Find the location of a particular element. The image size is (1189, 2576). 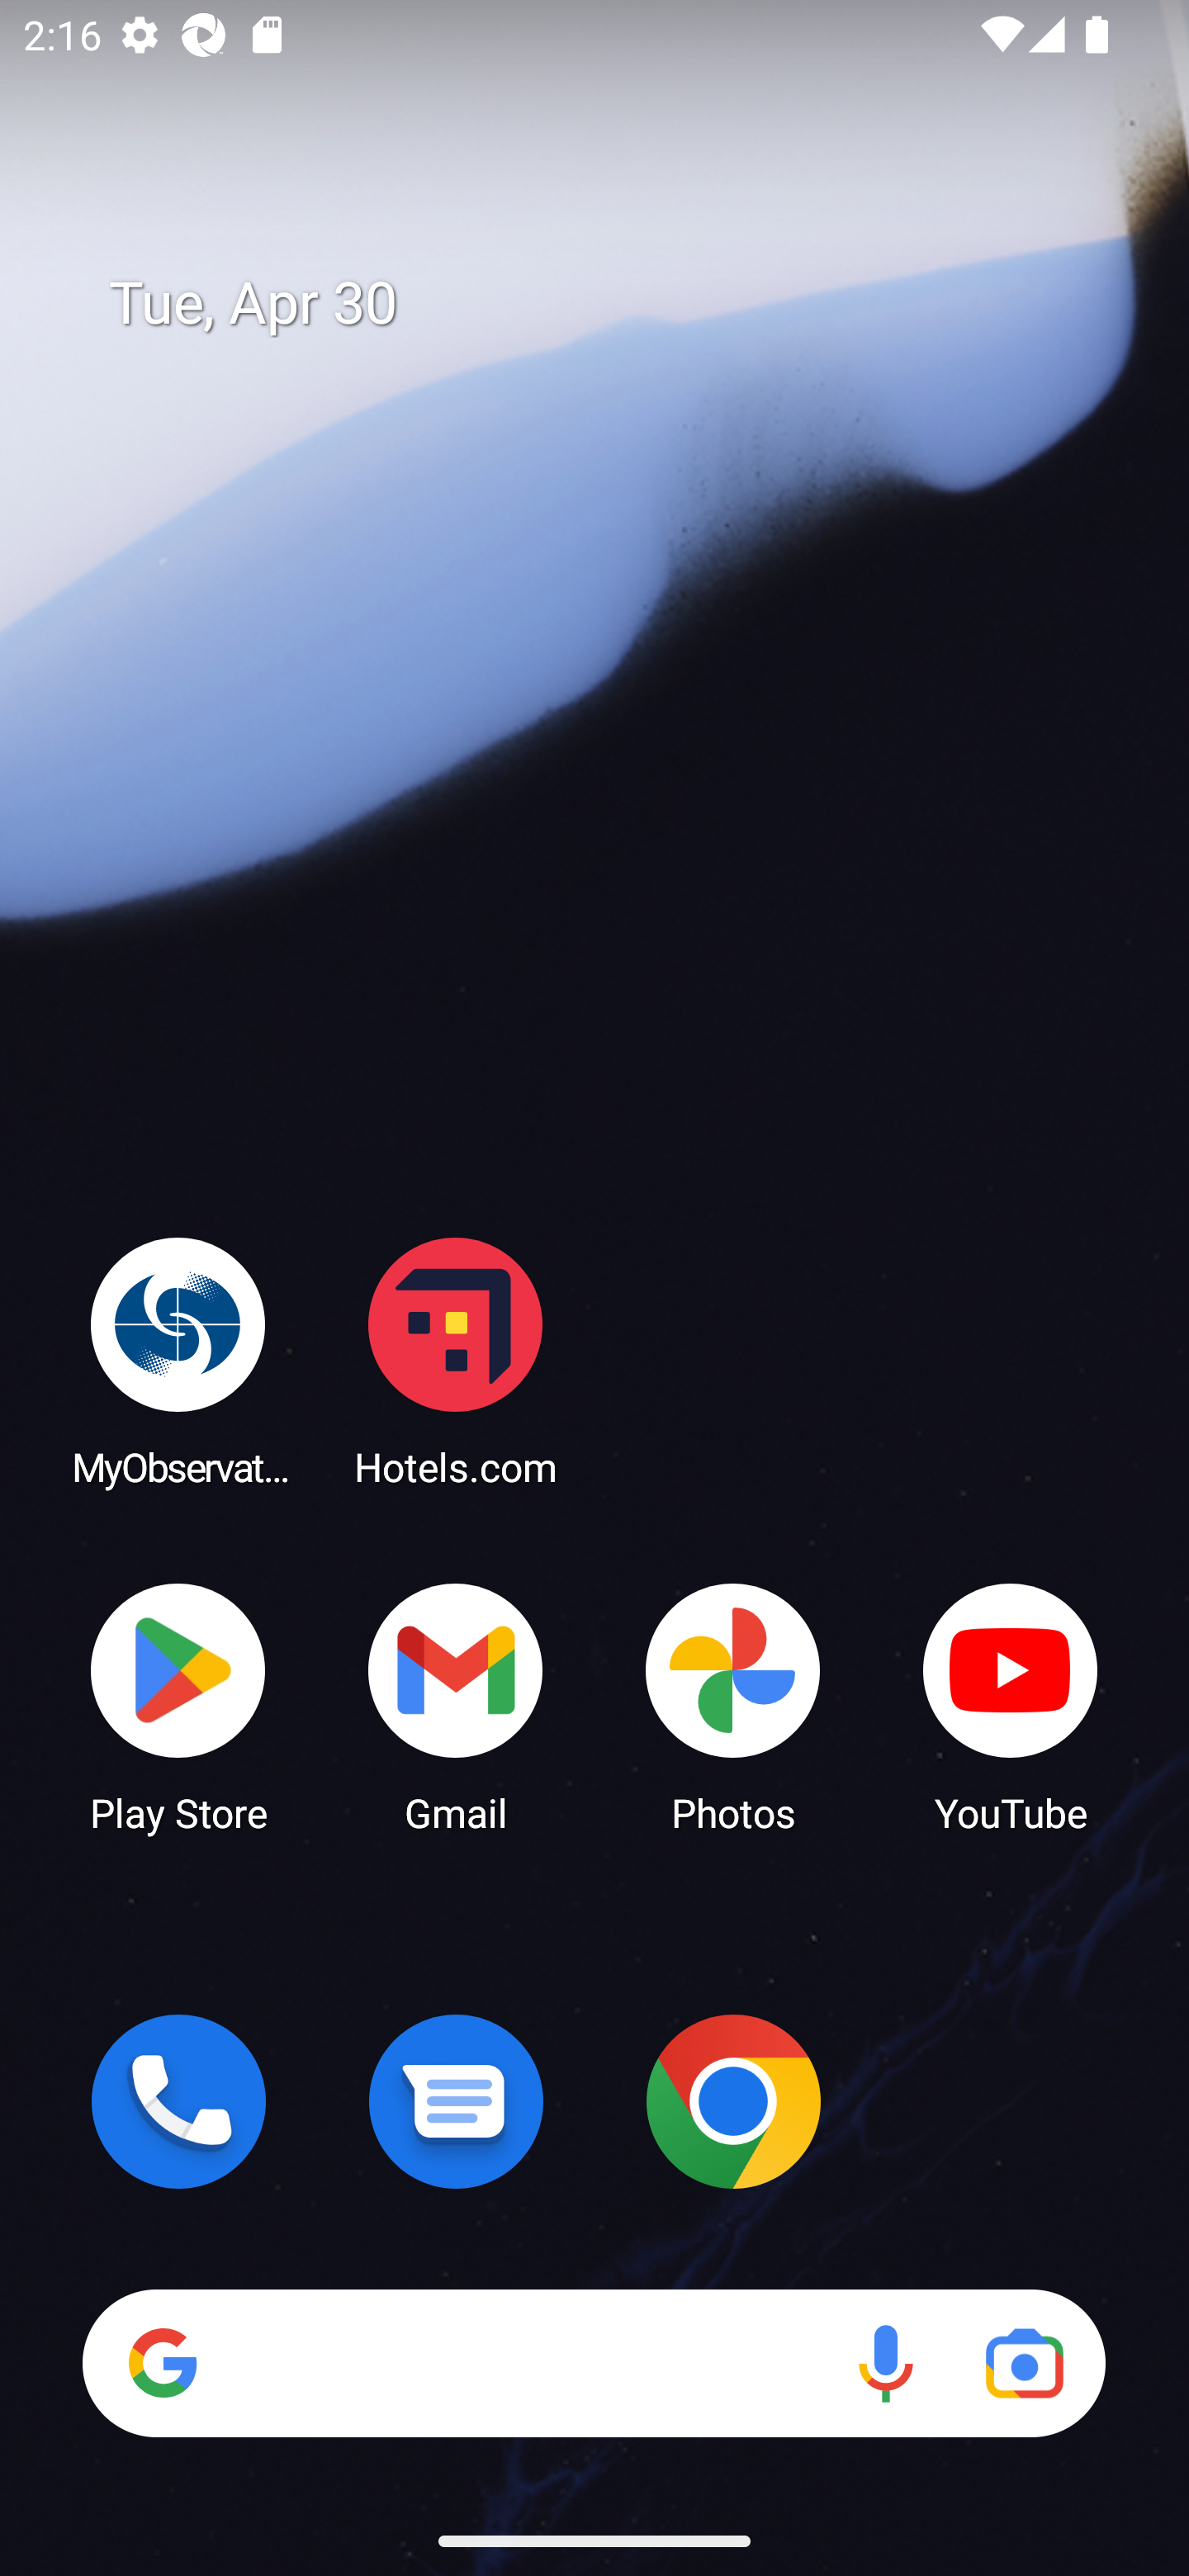

Phone is located at coordinates (178, 2101).